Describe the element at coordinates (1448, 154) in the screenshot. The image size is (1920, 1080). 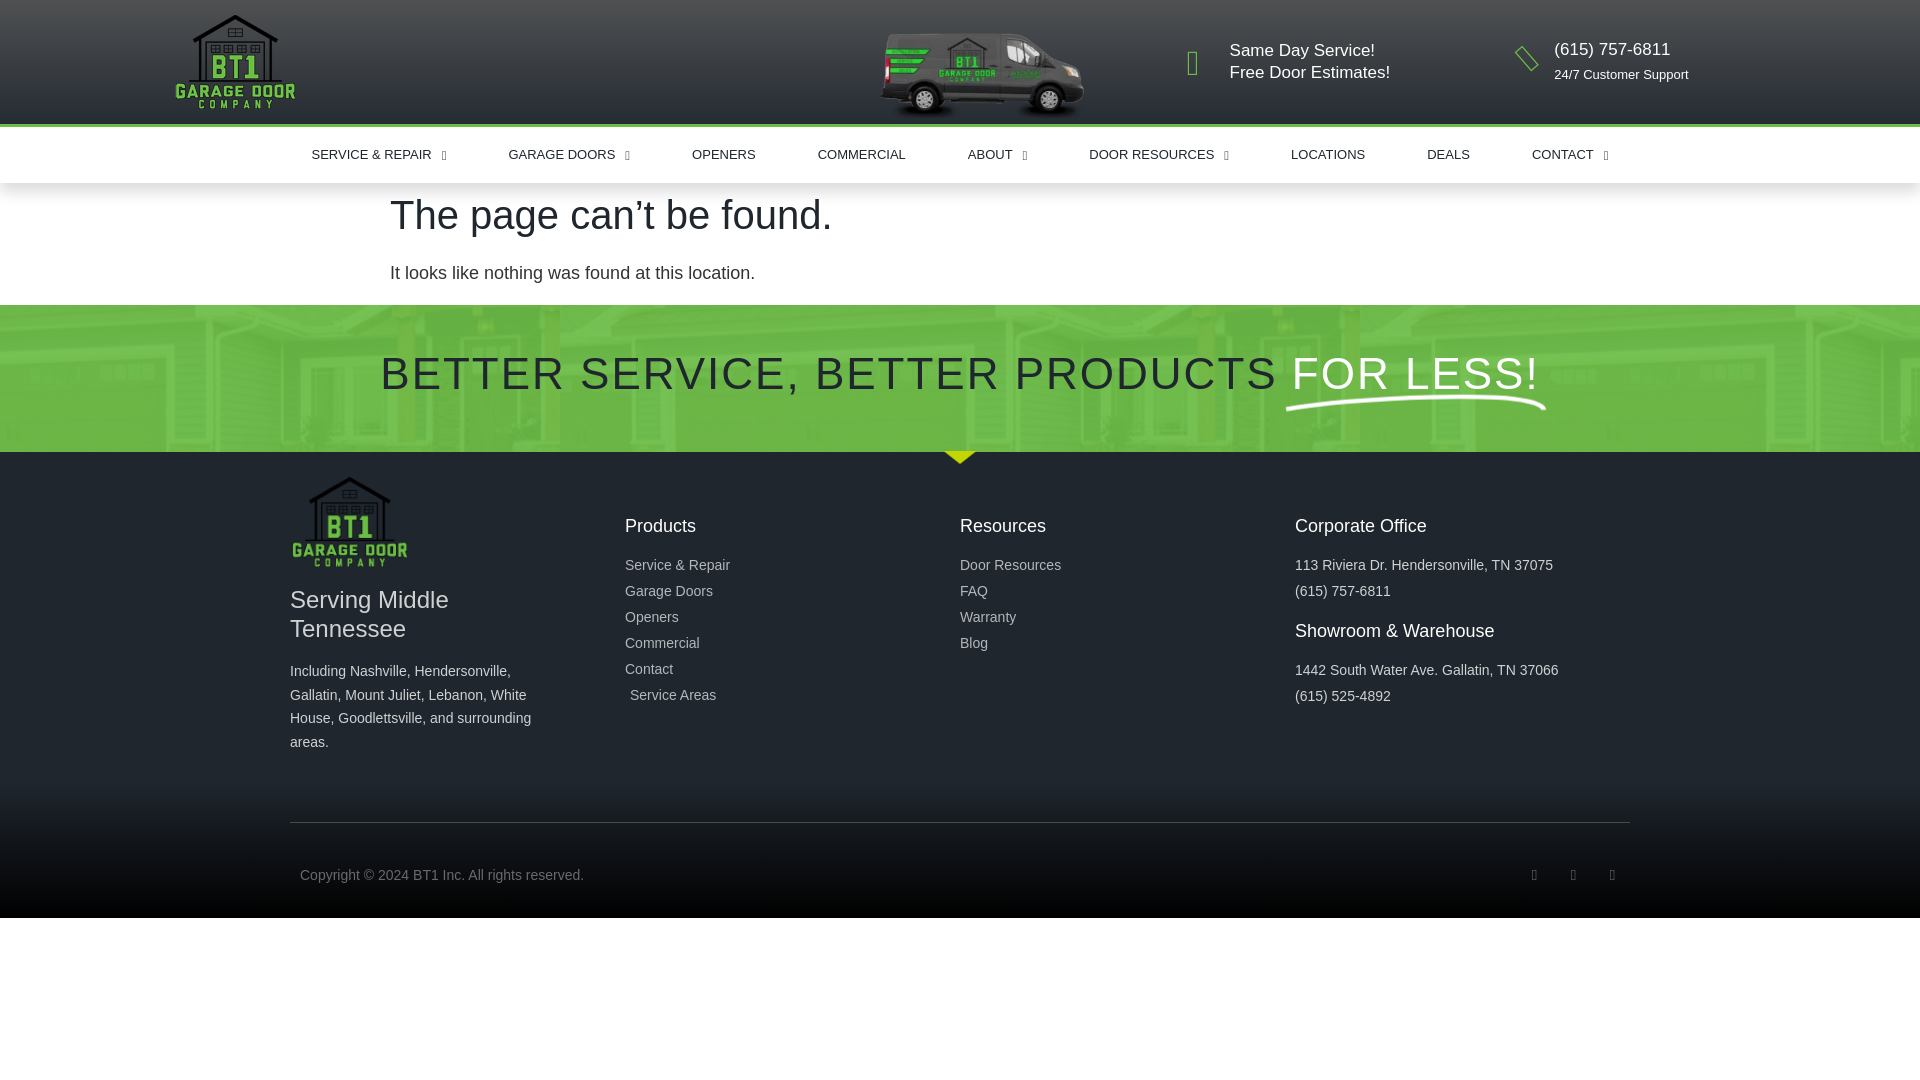
I see `DEALS` at that location.